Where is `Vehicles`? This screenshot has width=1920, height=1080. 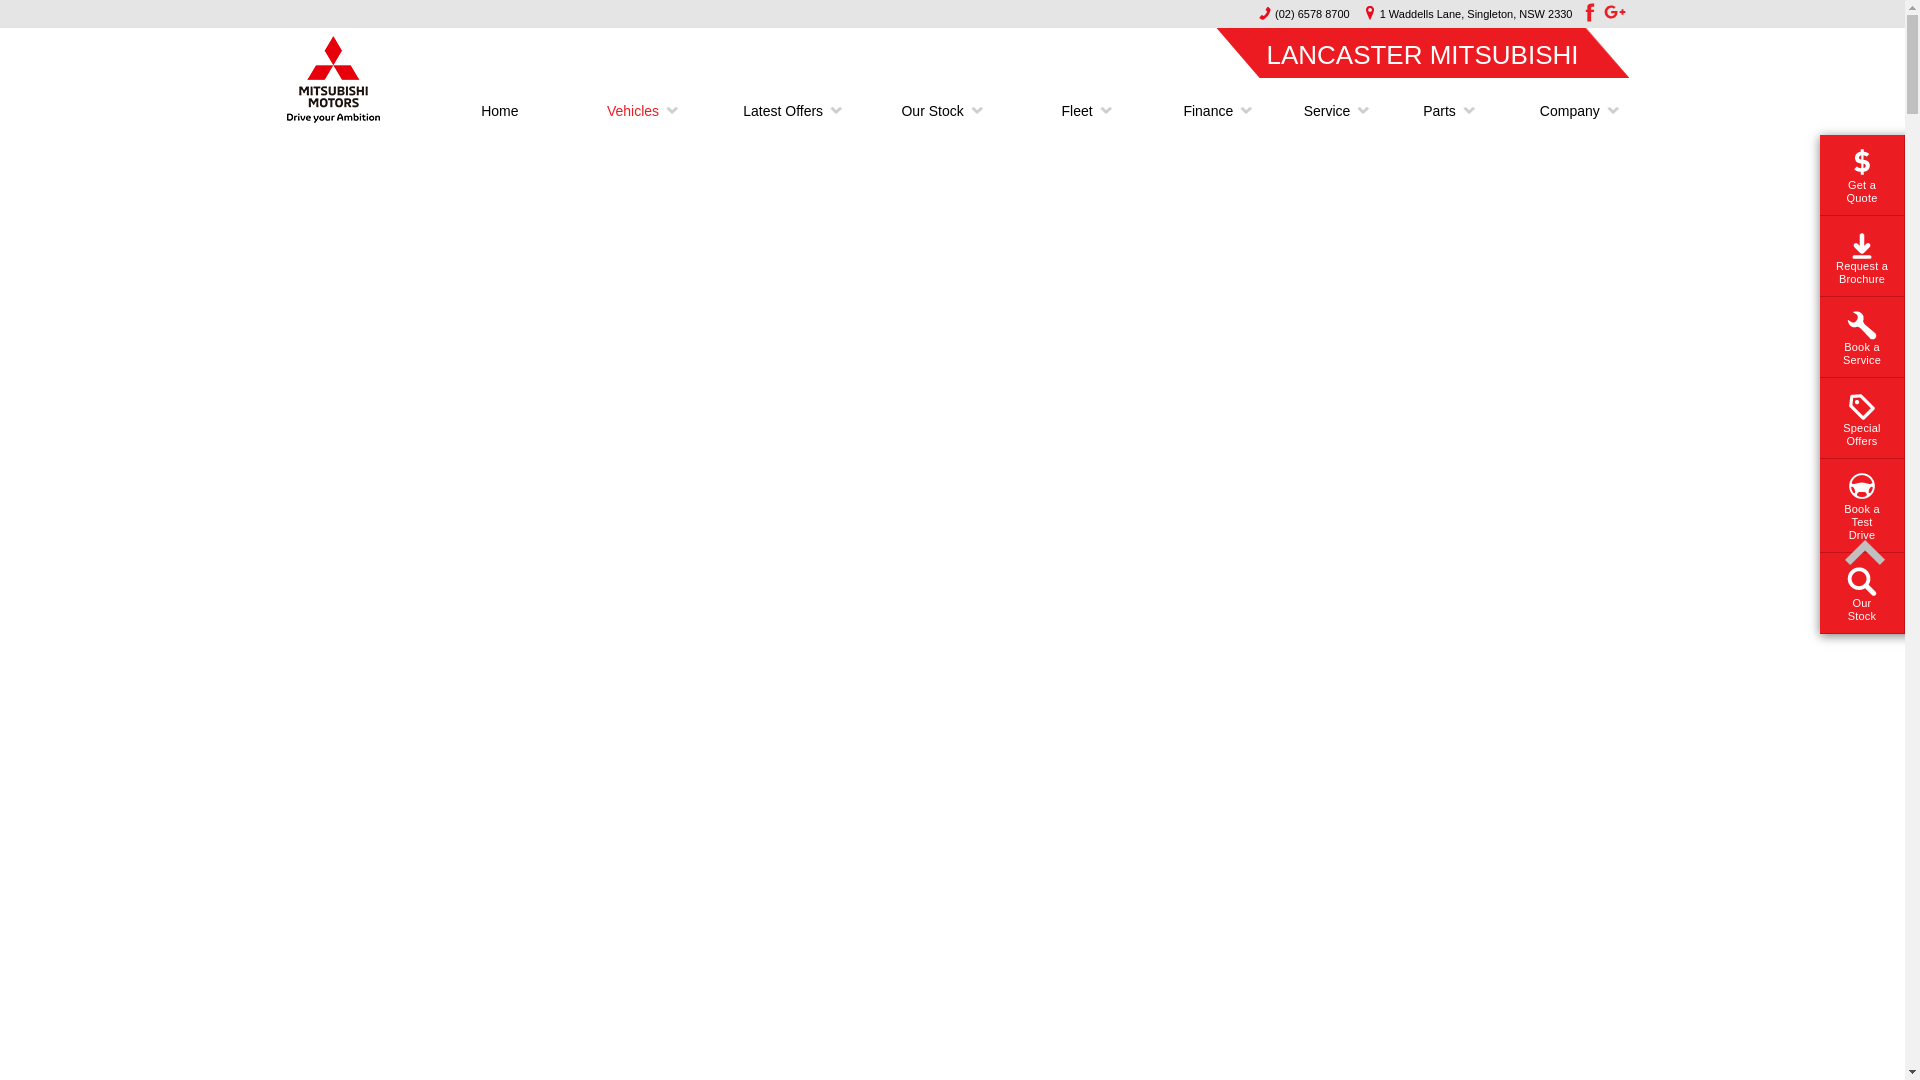
Vehicles is located at coordinates (633, 111).